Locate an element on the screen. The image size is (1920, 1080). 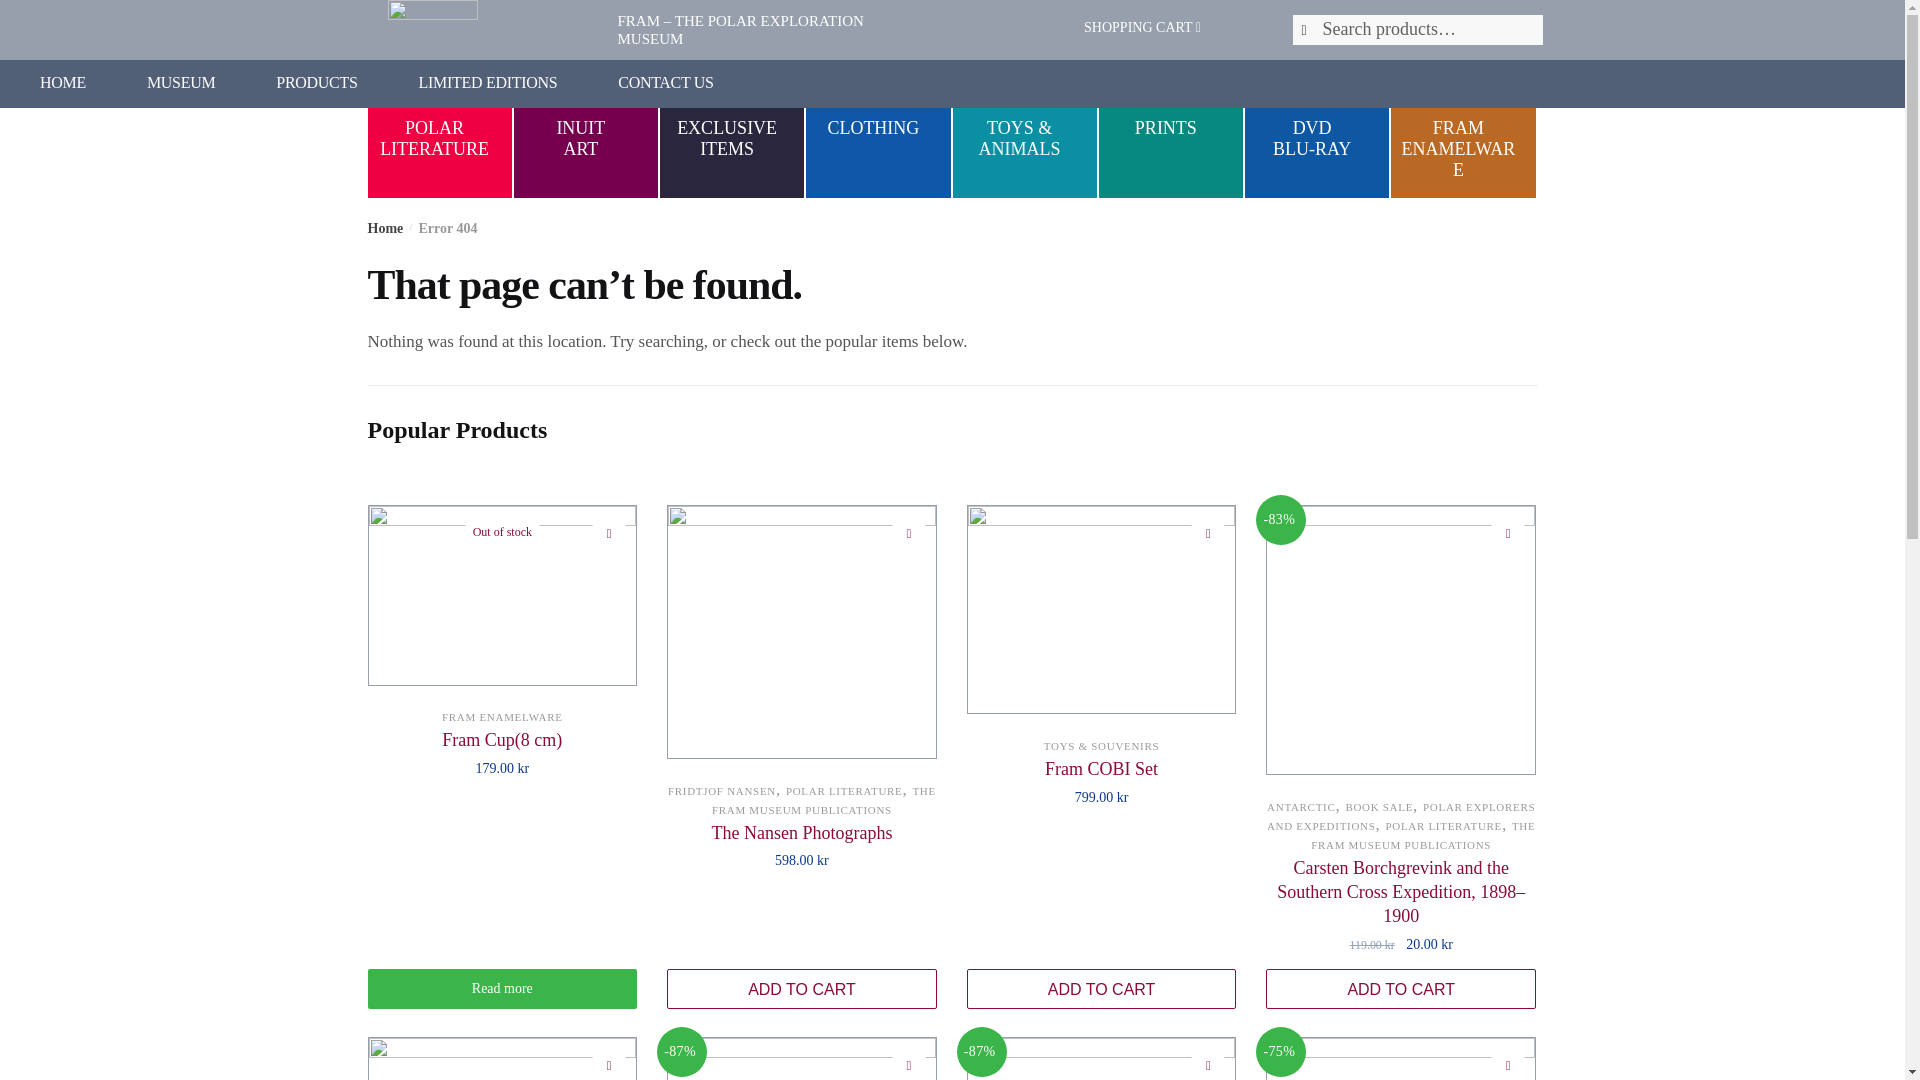
Read more is located at coordinates (586, 128).